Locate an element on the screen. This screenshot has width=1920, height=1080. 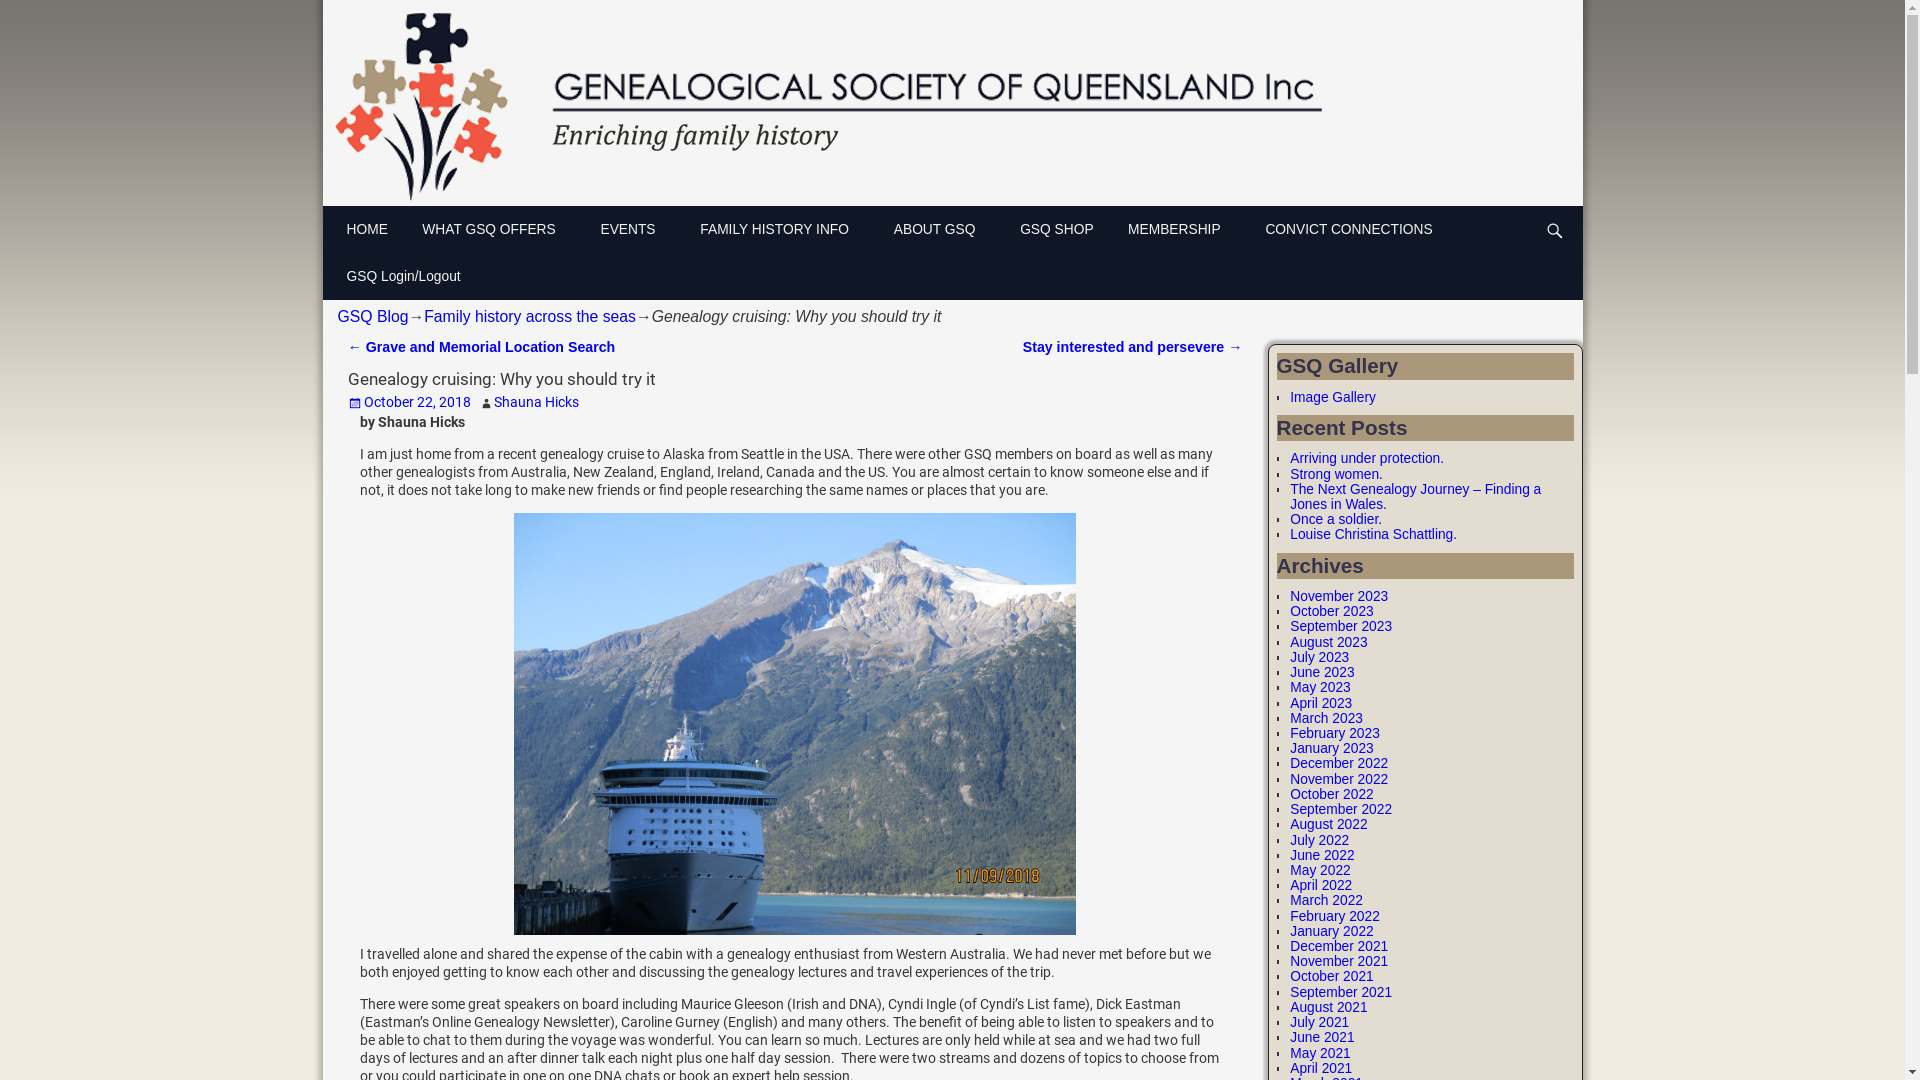
July 2023 is located at coordinates (1320, 658).